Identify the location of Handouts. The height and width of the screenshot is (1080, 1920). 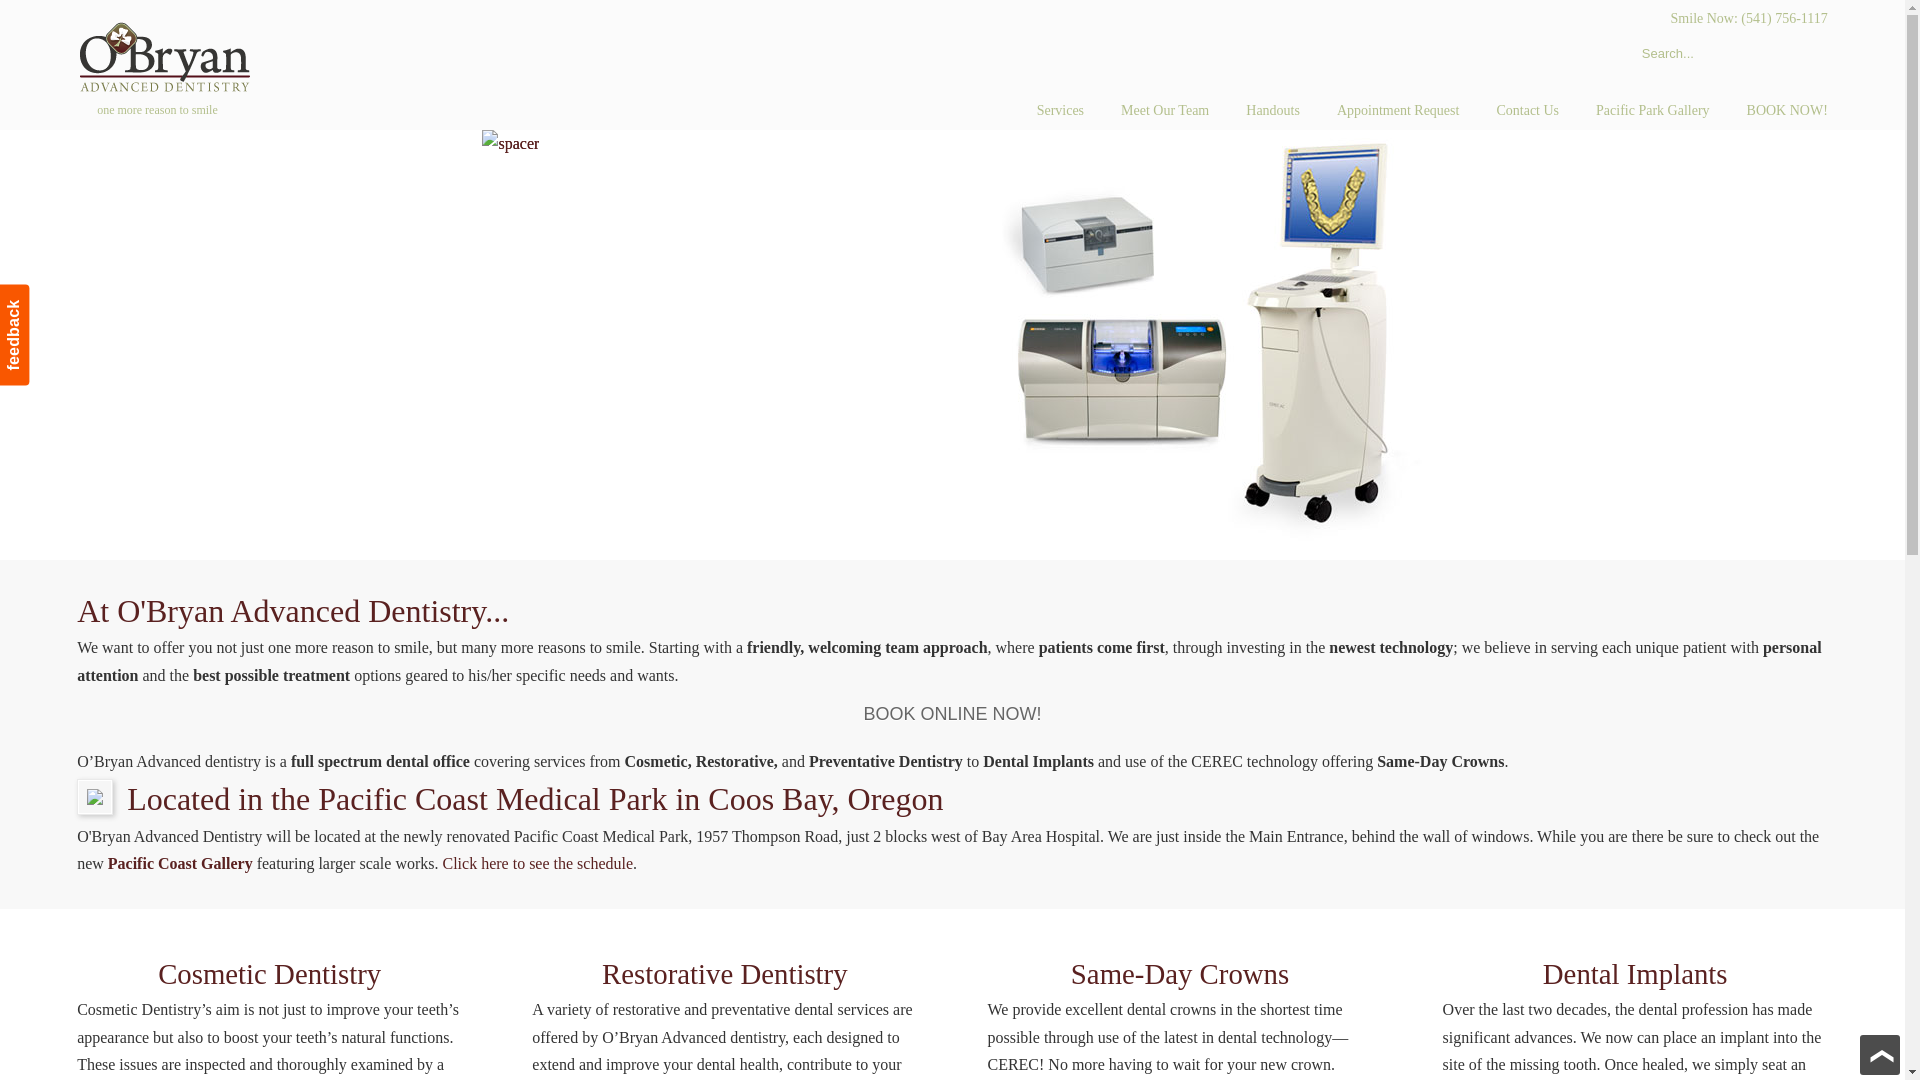
(1273, 110).